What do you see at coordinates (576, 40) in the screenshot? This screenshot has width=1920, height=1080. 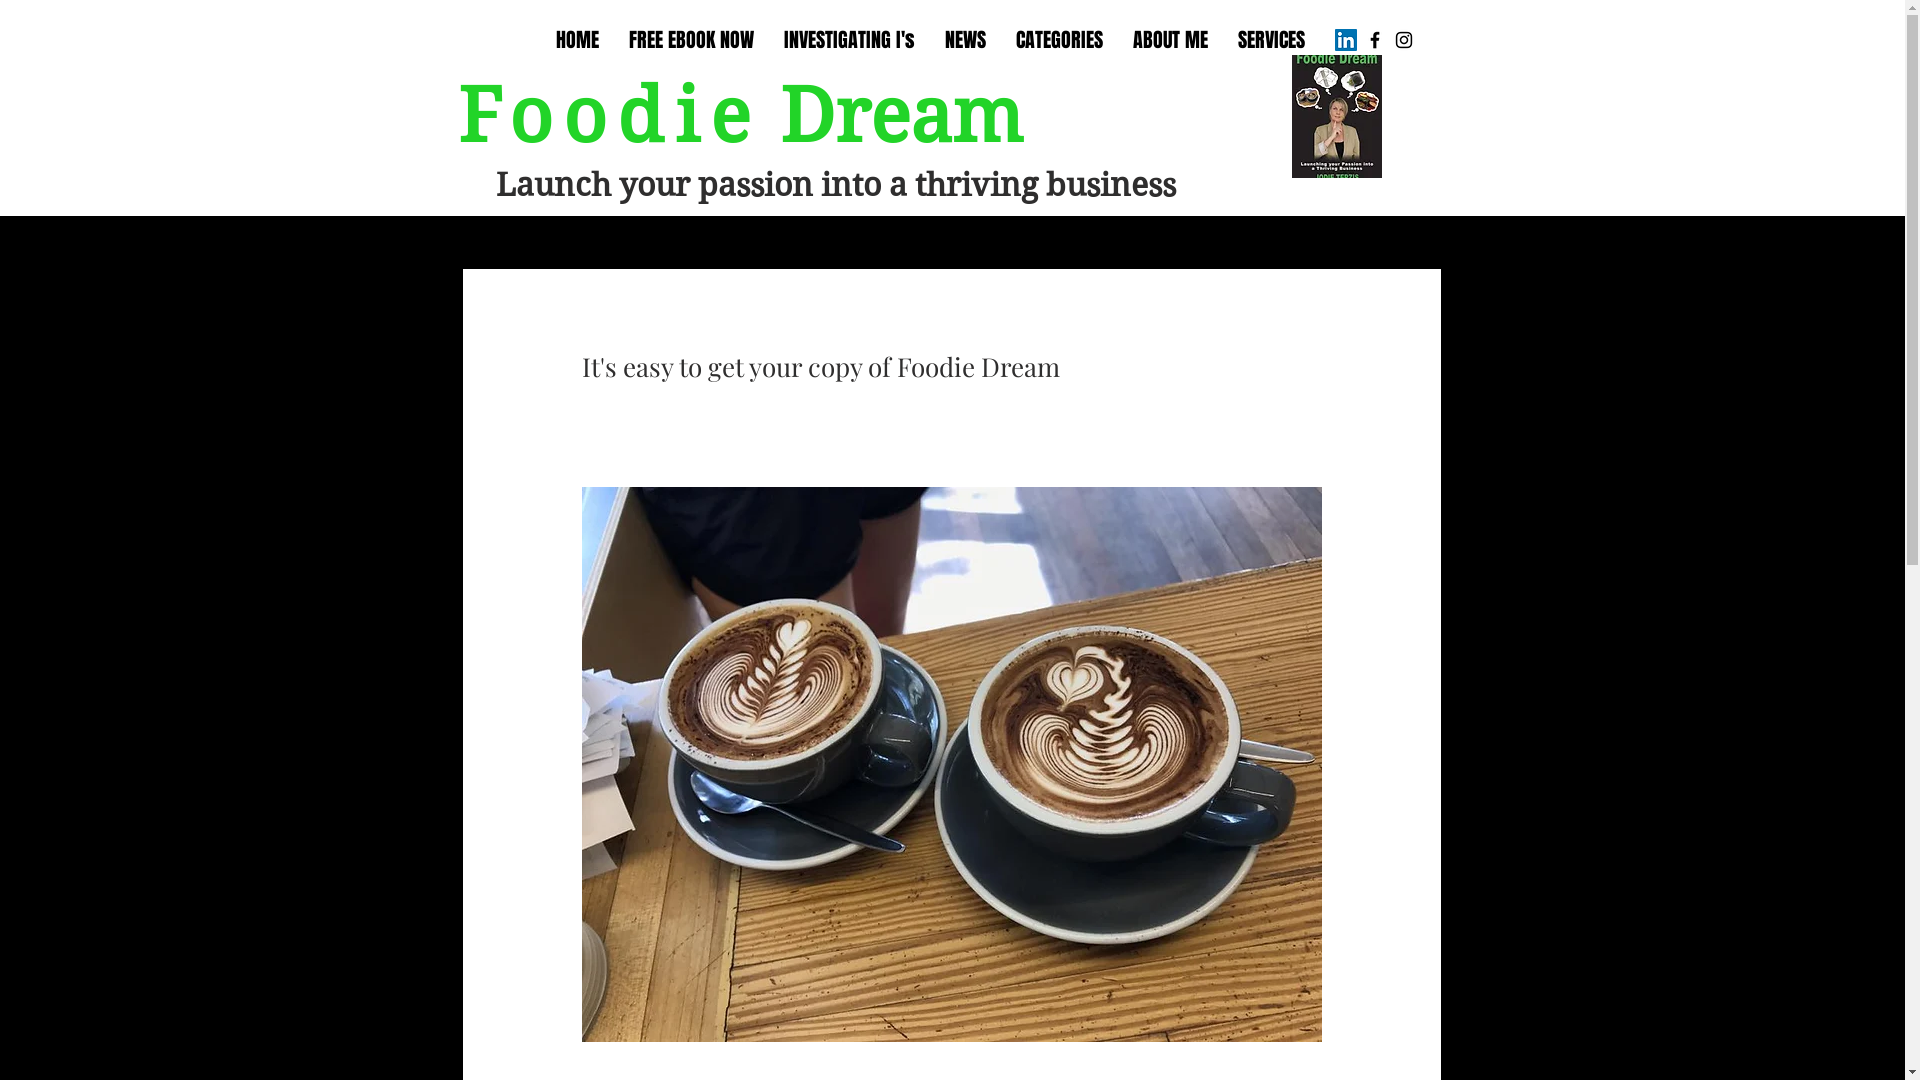 I see `HOME` at bounding box center [576, 40].